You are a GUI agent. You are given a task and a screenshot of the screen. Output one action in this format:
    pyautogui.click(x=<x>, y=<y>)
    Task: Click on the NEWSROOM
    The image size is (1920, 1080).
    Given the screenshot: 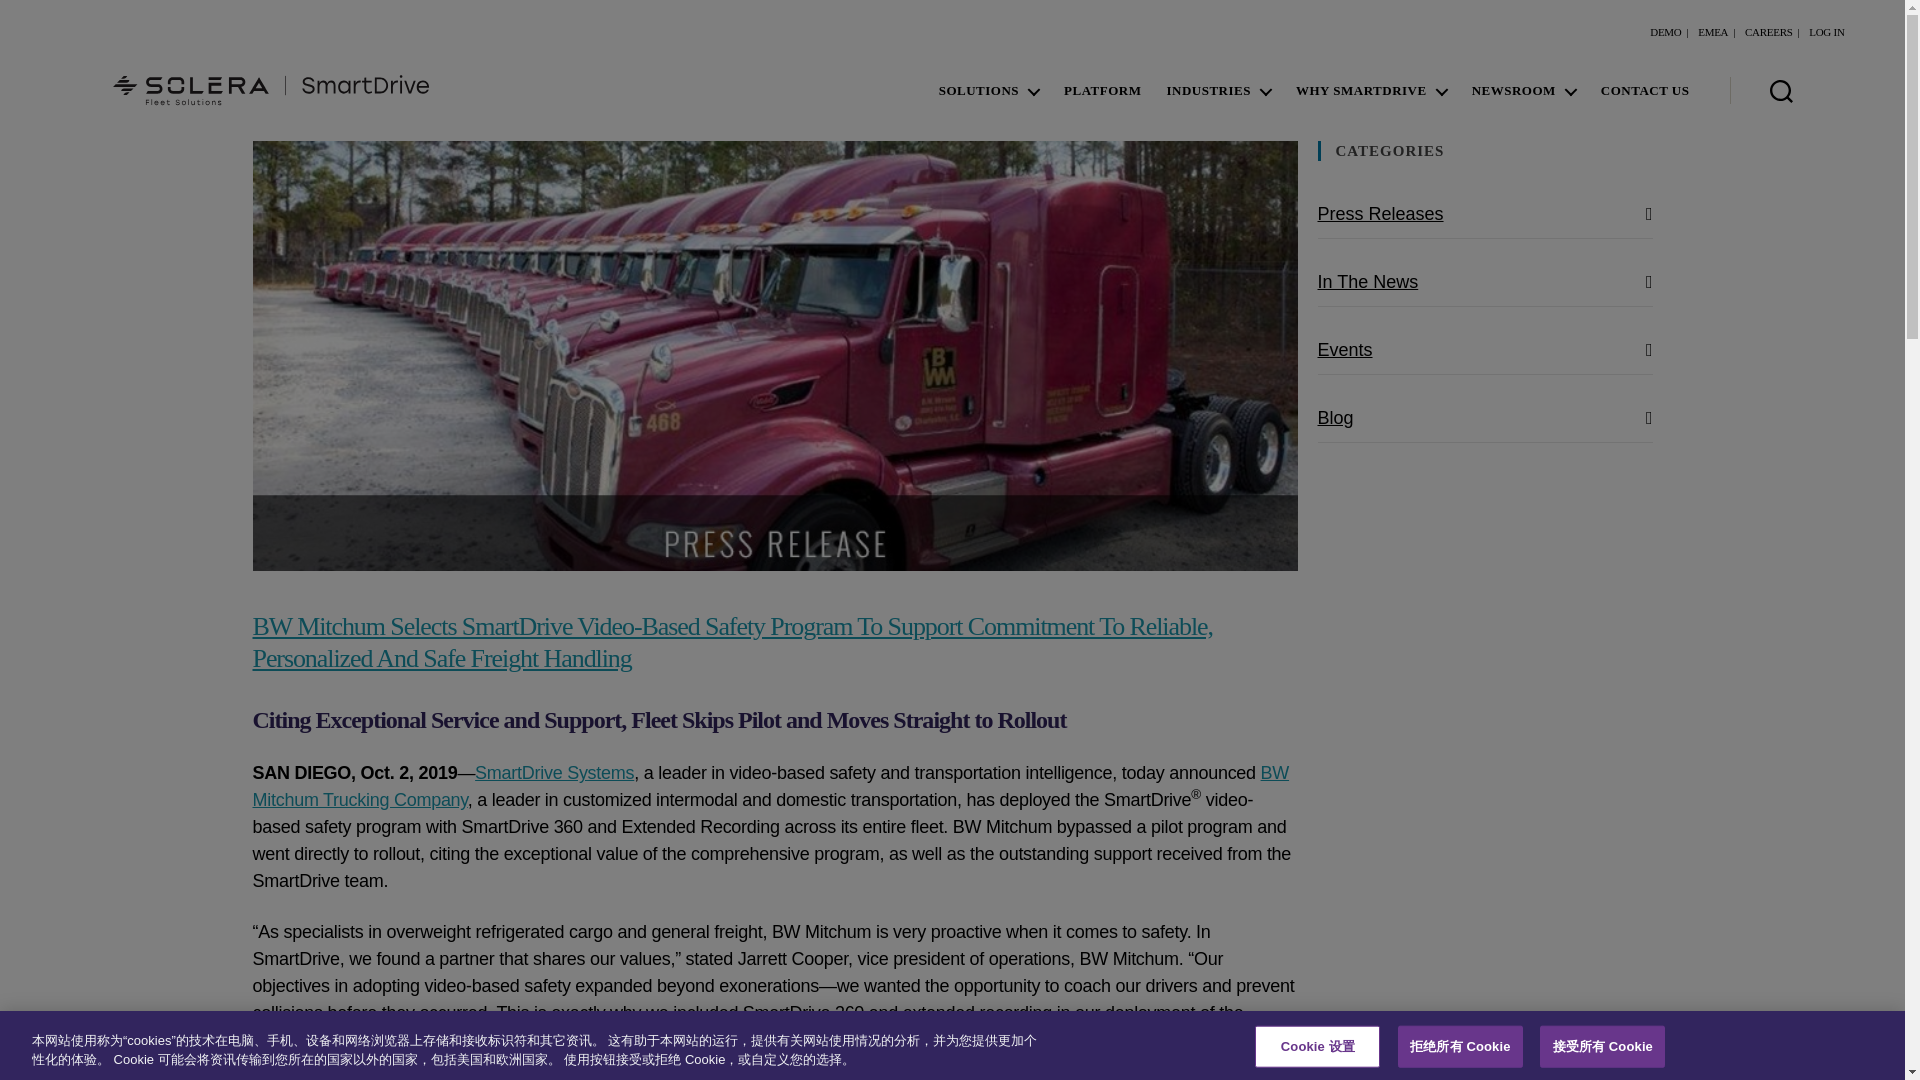 What is the action you would take?
    pyautogui.click(x=1524, y=90)
    